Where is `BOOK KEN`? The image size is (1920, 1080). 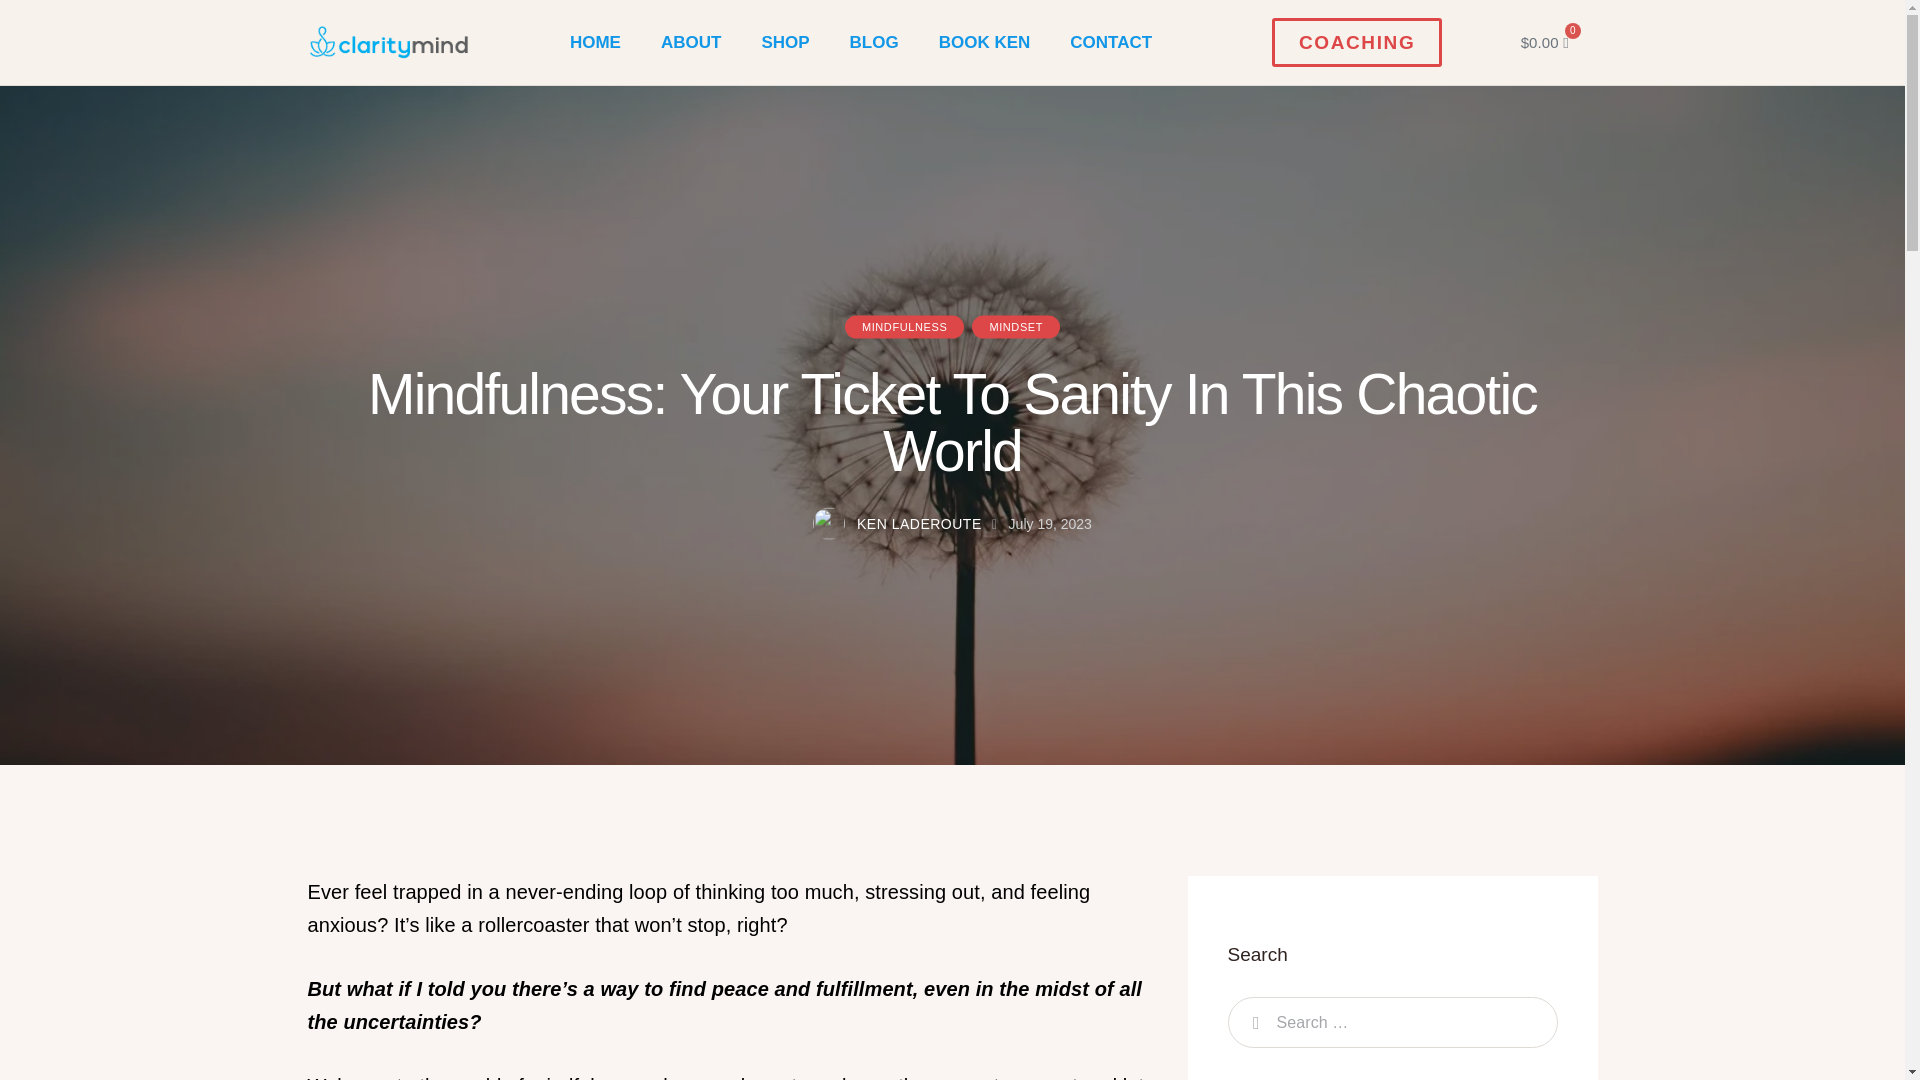
BOOK KEN is located at coordinates (984, 42).